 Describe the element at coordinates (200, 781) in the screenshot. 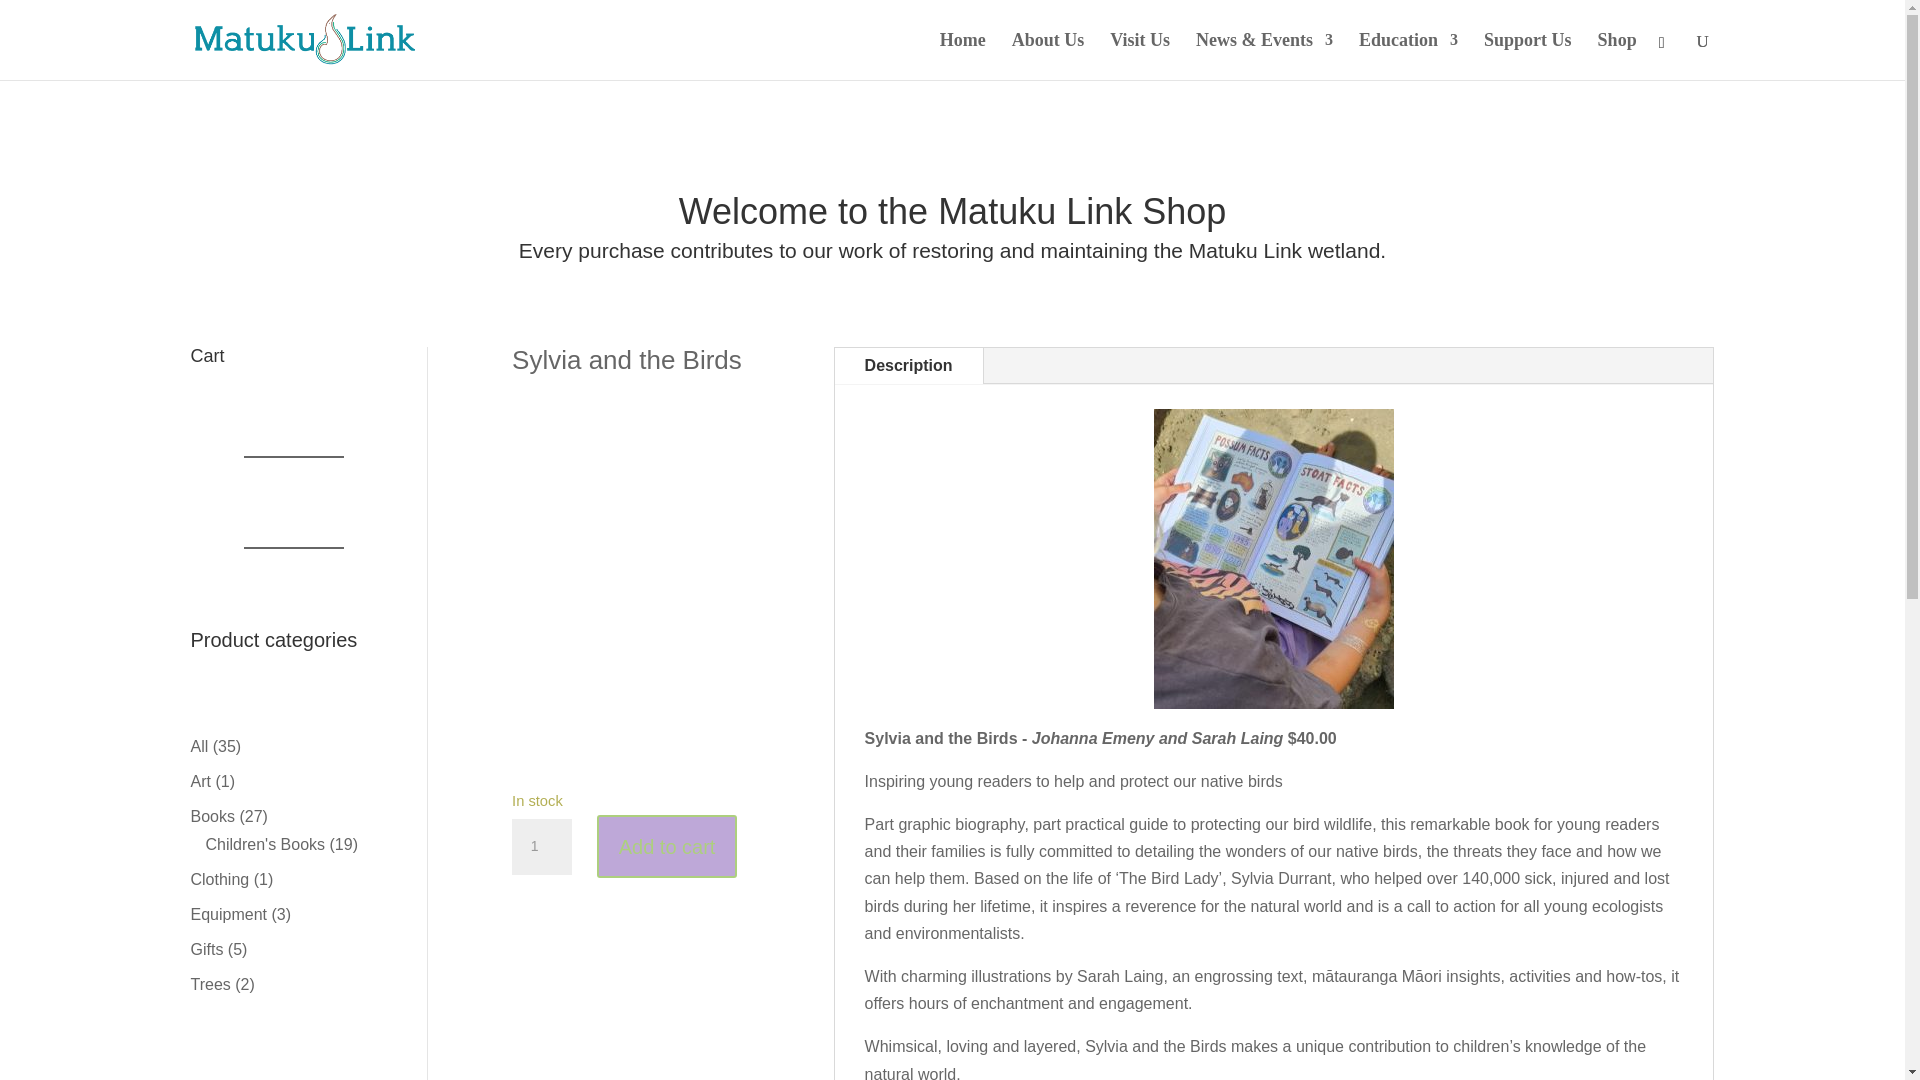

I see `Art` at that location.